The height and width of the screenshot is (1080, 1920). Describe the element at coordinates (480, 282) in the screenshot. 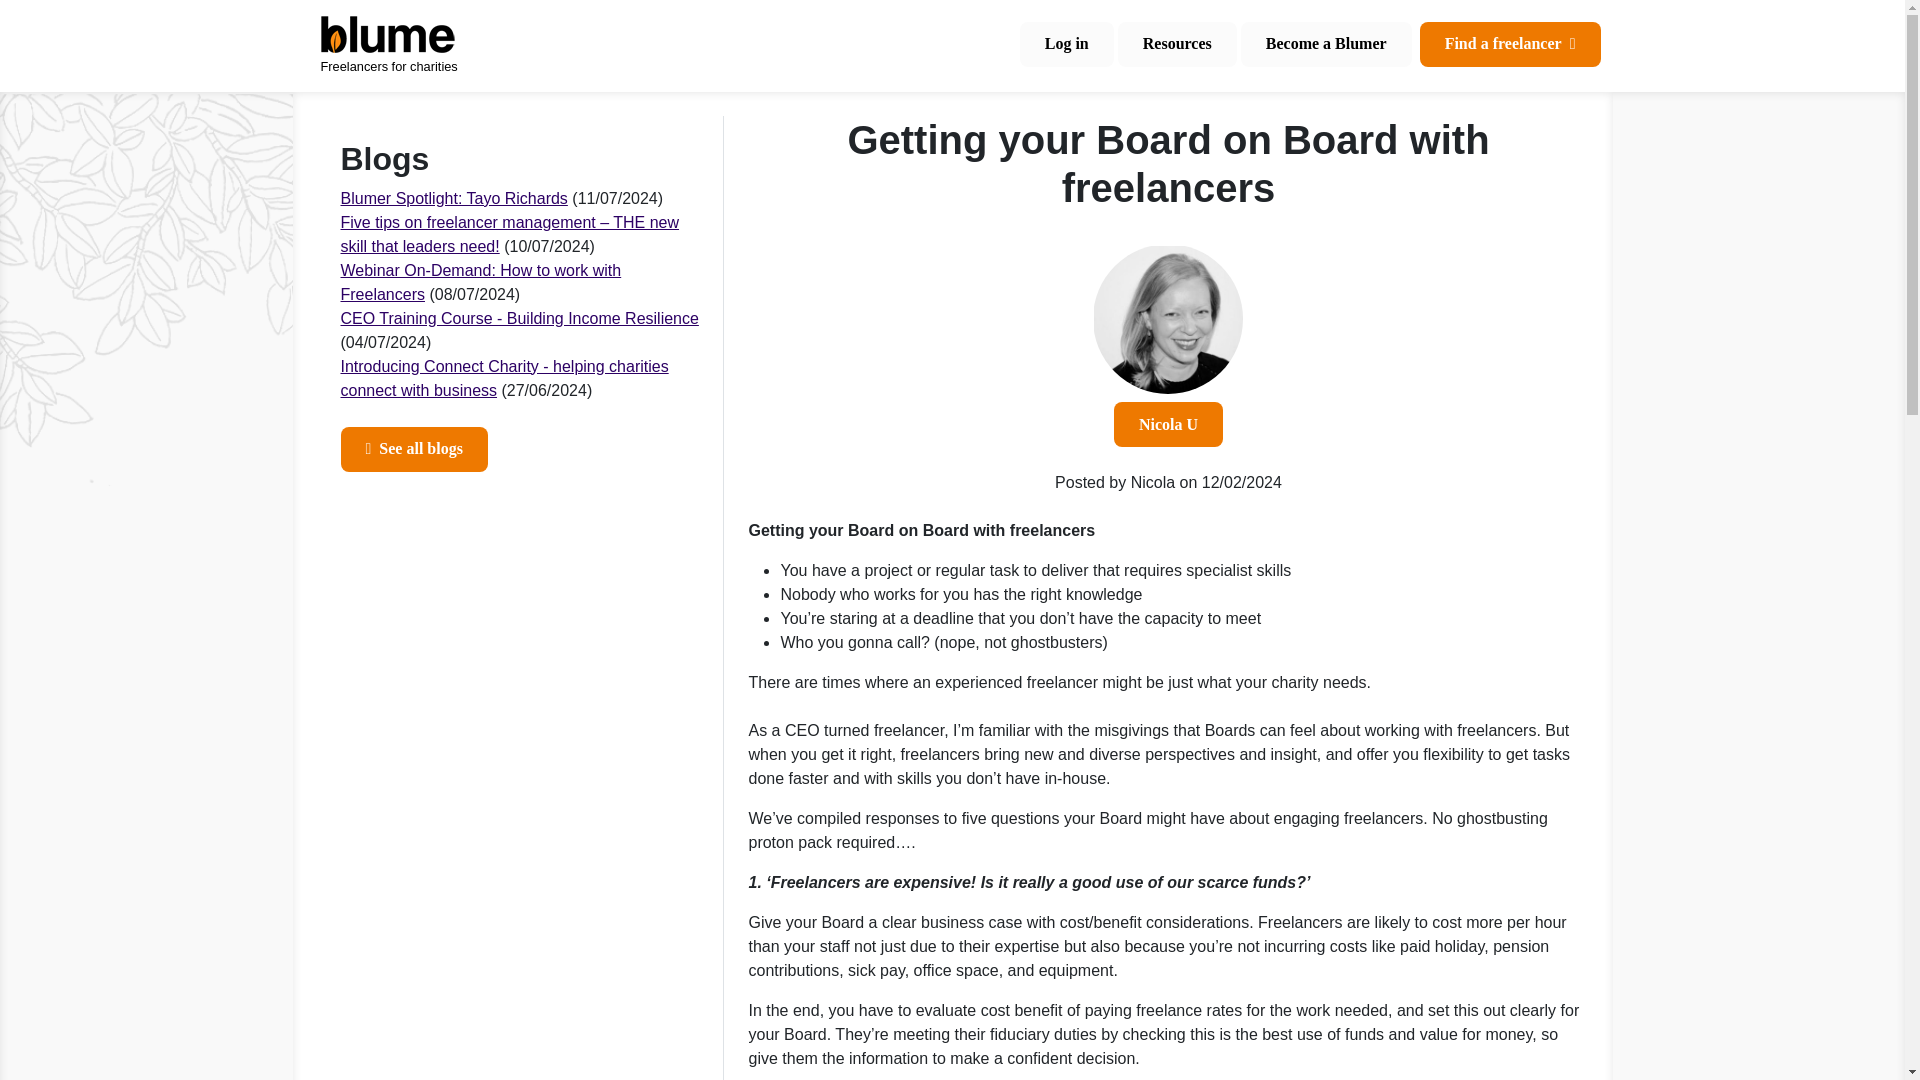

I see `Webinar On-Demand: How to work with Freelancers` at that location.